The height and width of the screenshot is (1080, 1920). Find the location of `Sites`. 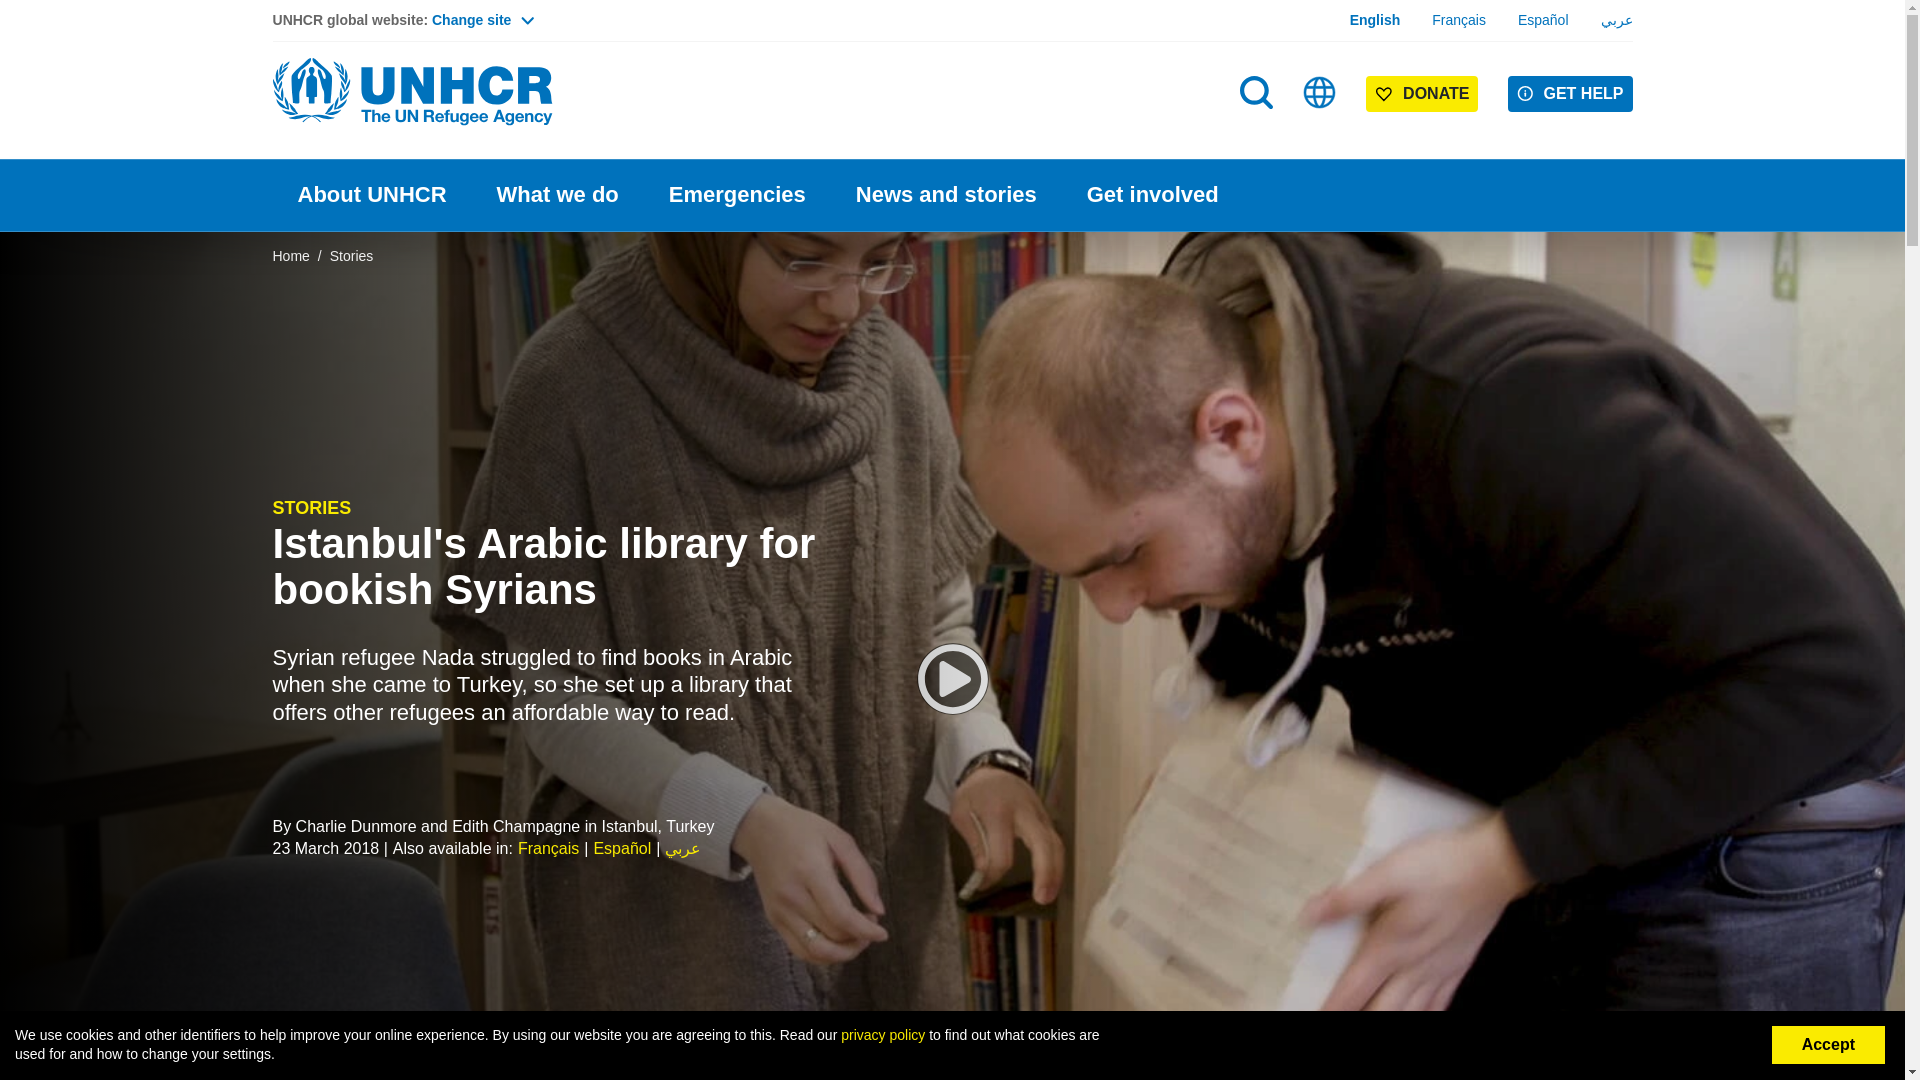

Sites is located at coordinates (1320, 92).